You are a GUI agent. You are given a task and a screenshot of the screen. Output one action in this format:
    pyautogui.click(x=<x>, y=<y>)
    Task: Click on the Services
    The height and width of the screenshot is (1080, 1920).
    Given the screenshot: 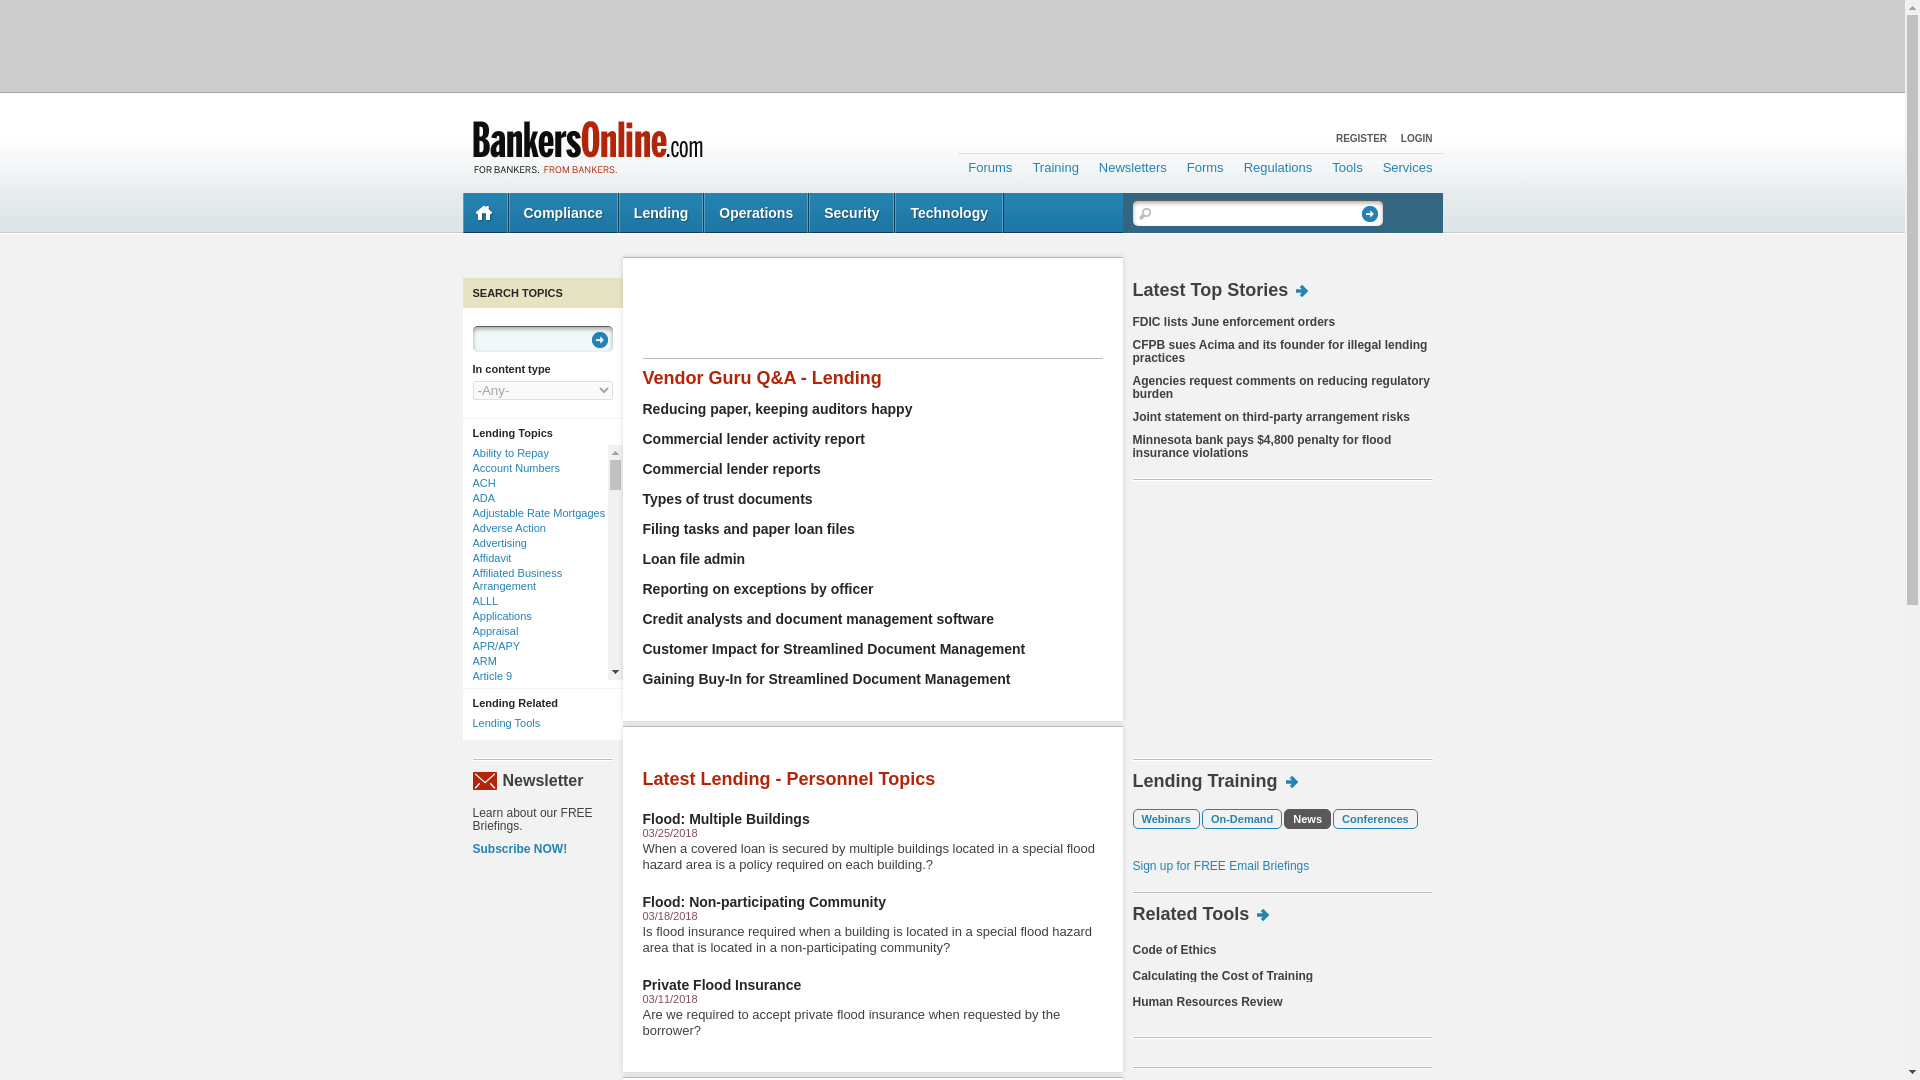 What is the action you would take?
    pyautogui.click(x=1408, y=164)
    